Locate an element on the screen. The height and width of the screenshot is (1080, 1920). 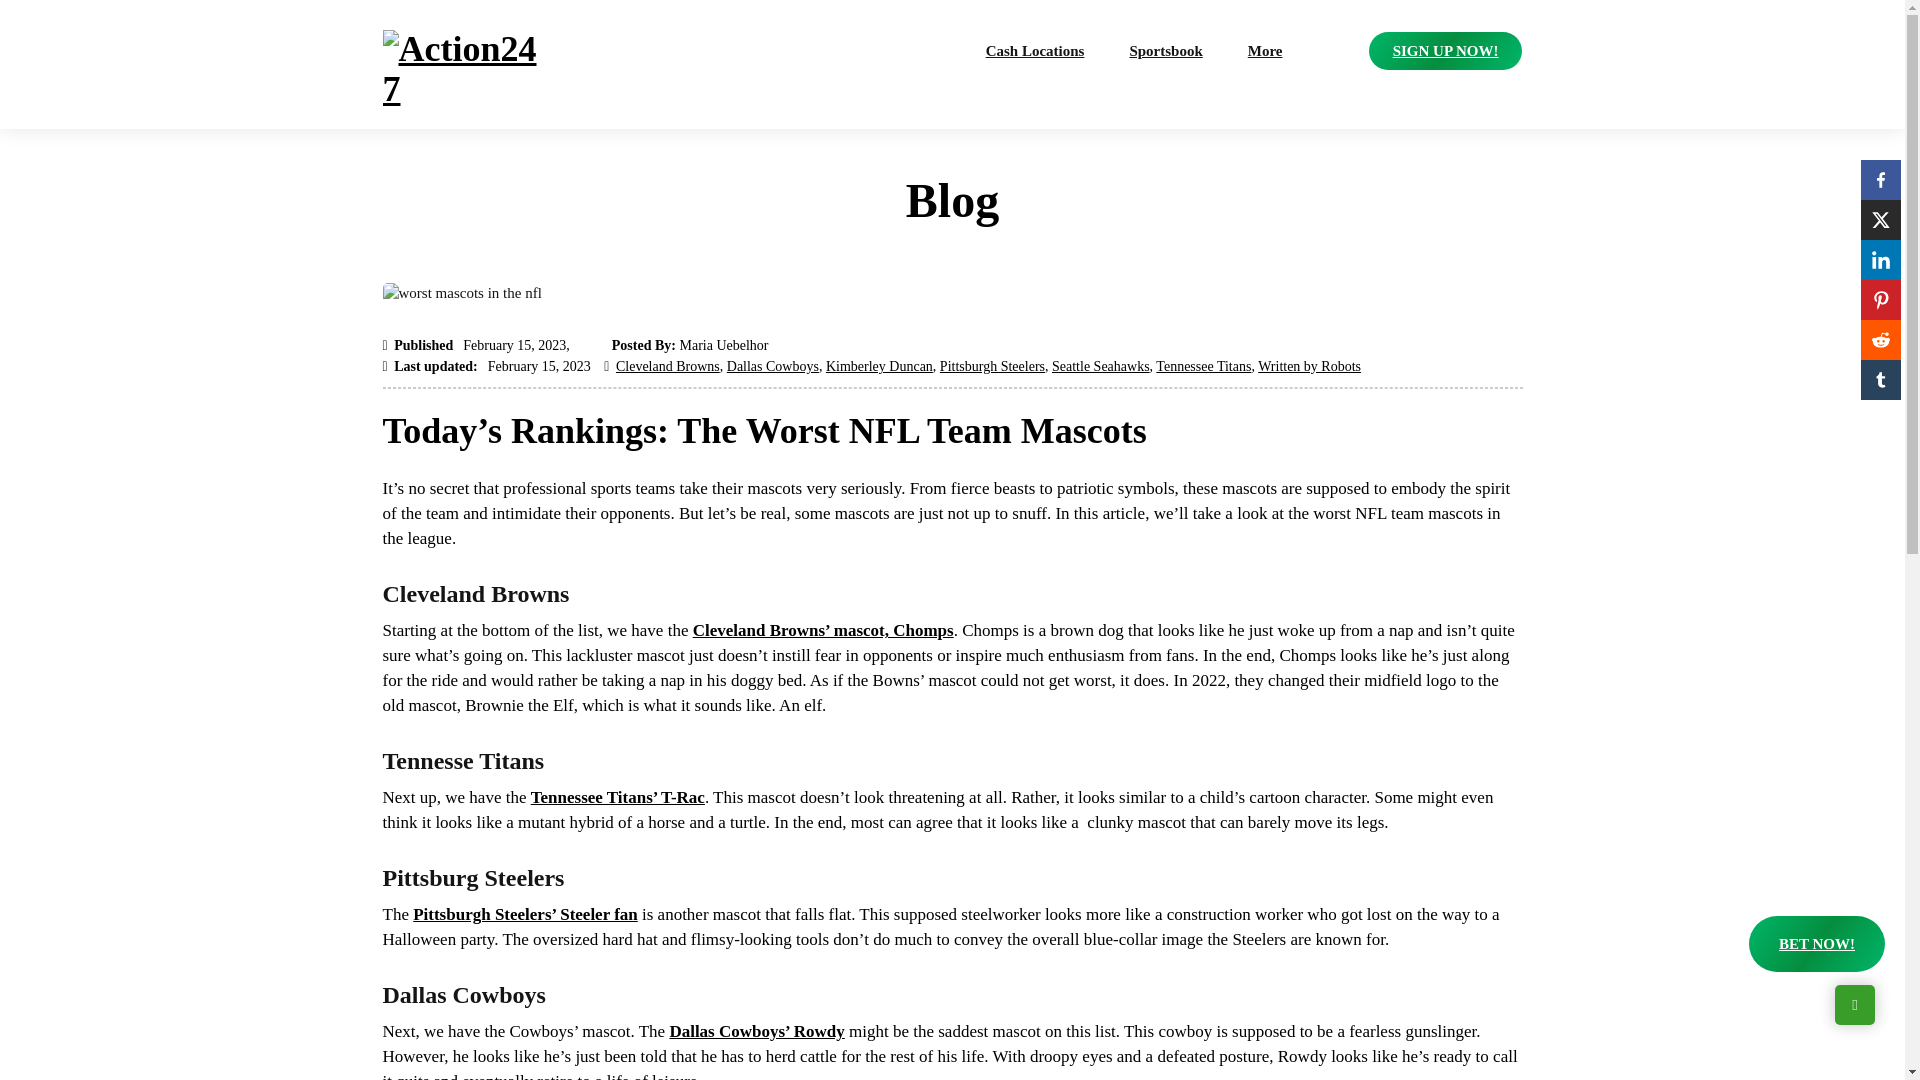
Tumblr is located at coordinates (1880, 379).